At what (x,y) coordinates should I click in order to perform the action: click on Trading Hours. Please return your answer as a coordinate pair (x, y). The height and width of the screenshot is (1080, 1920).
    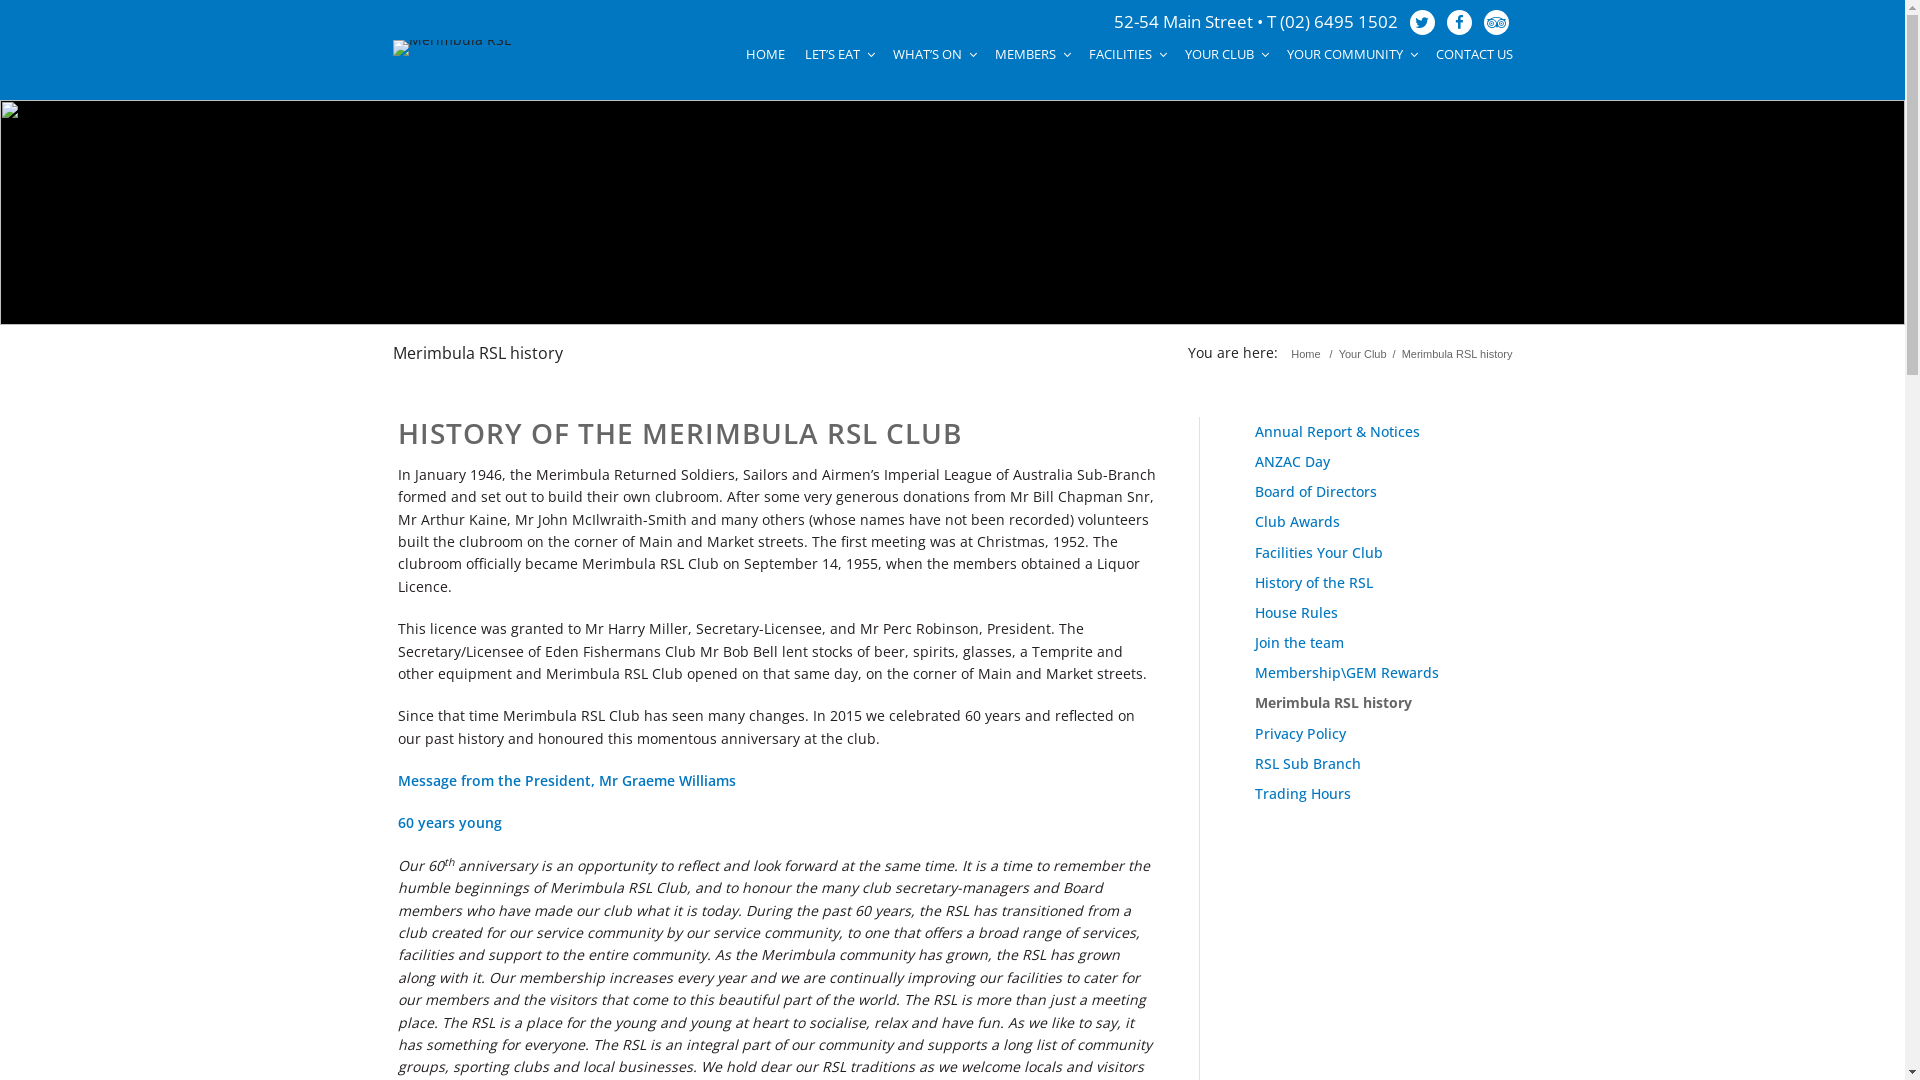
    Looking at the image, I should click on (1303, 794).